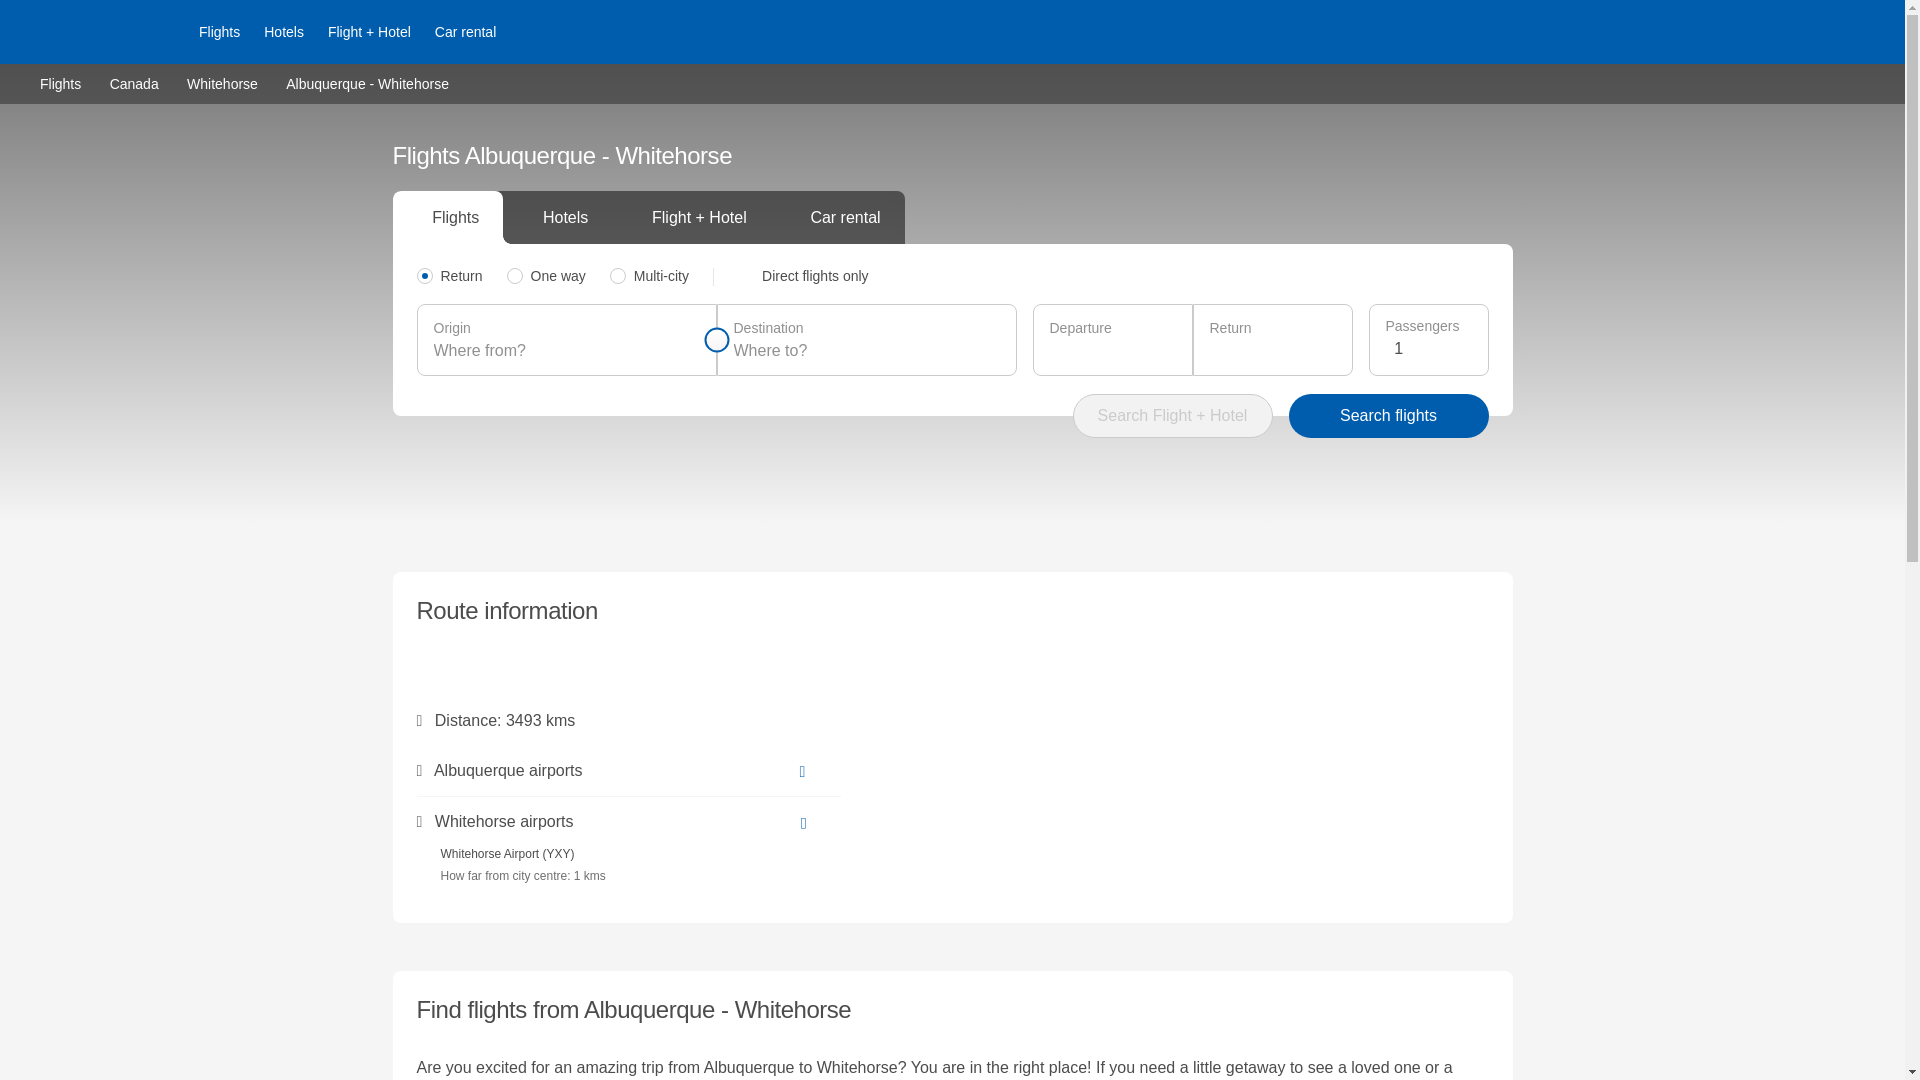  Describe the element at coordinates (222, 82) in the screenshot. I see `Whitehorse` at that location.